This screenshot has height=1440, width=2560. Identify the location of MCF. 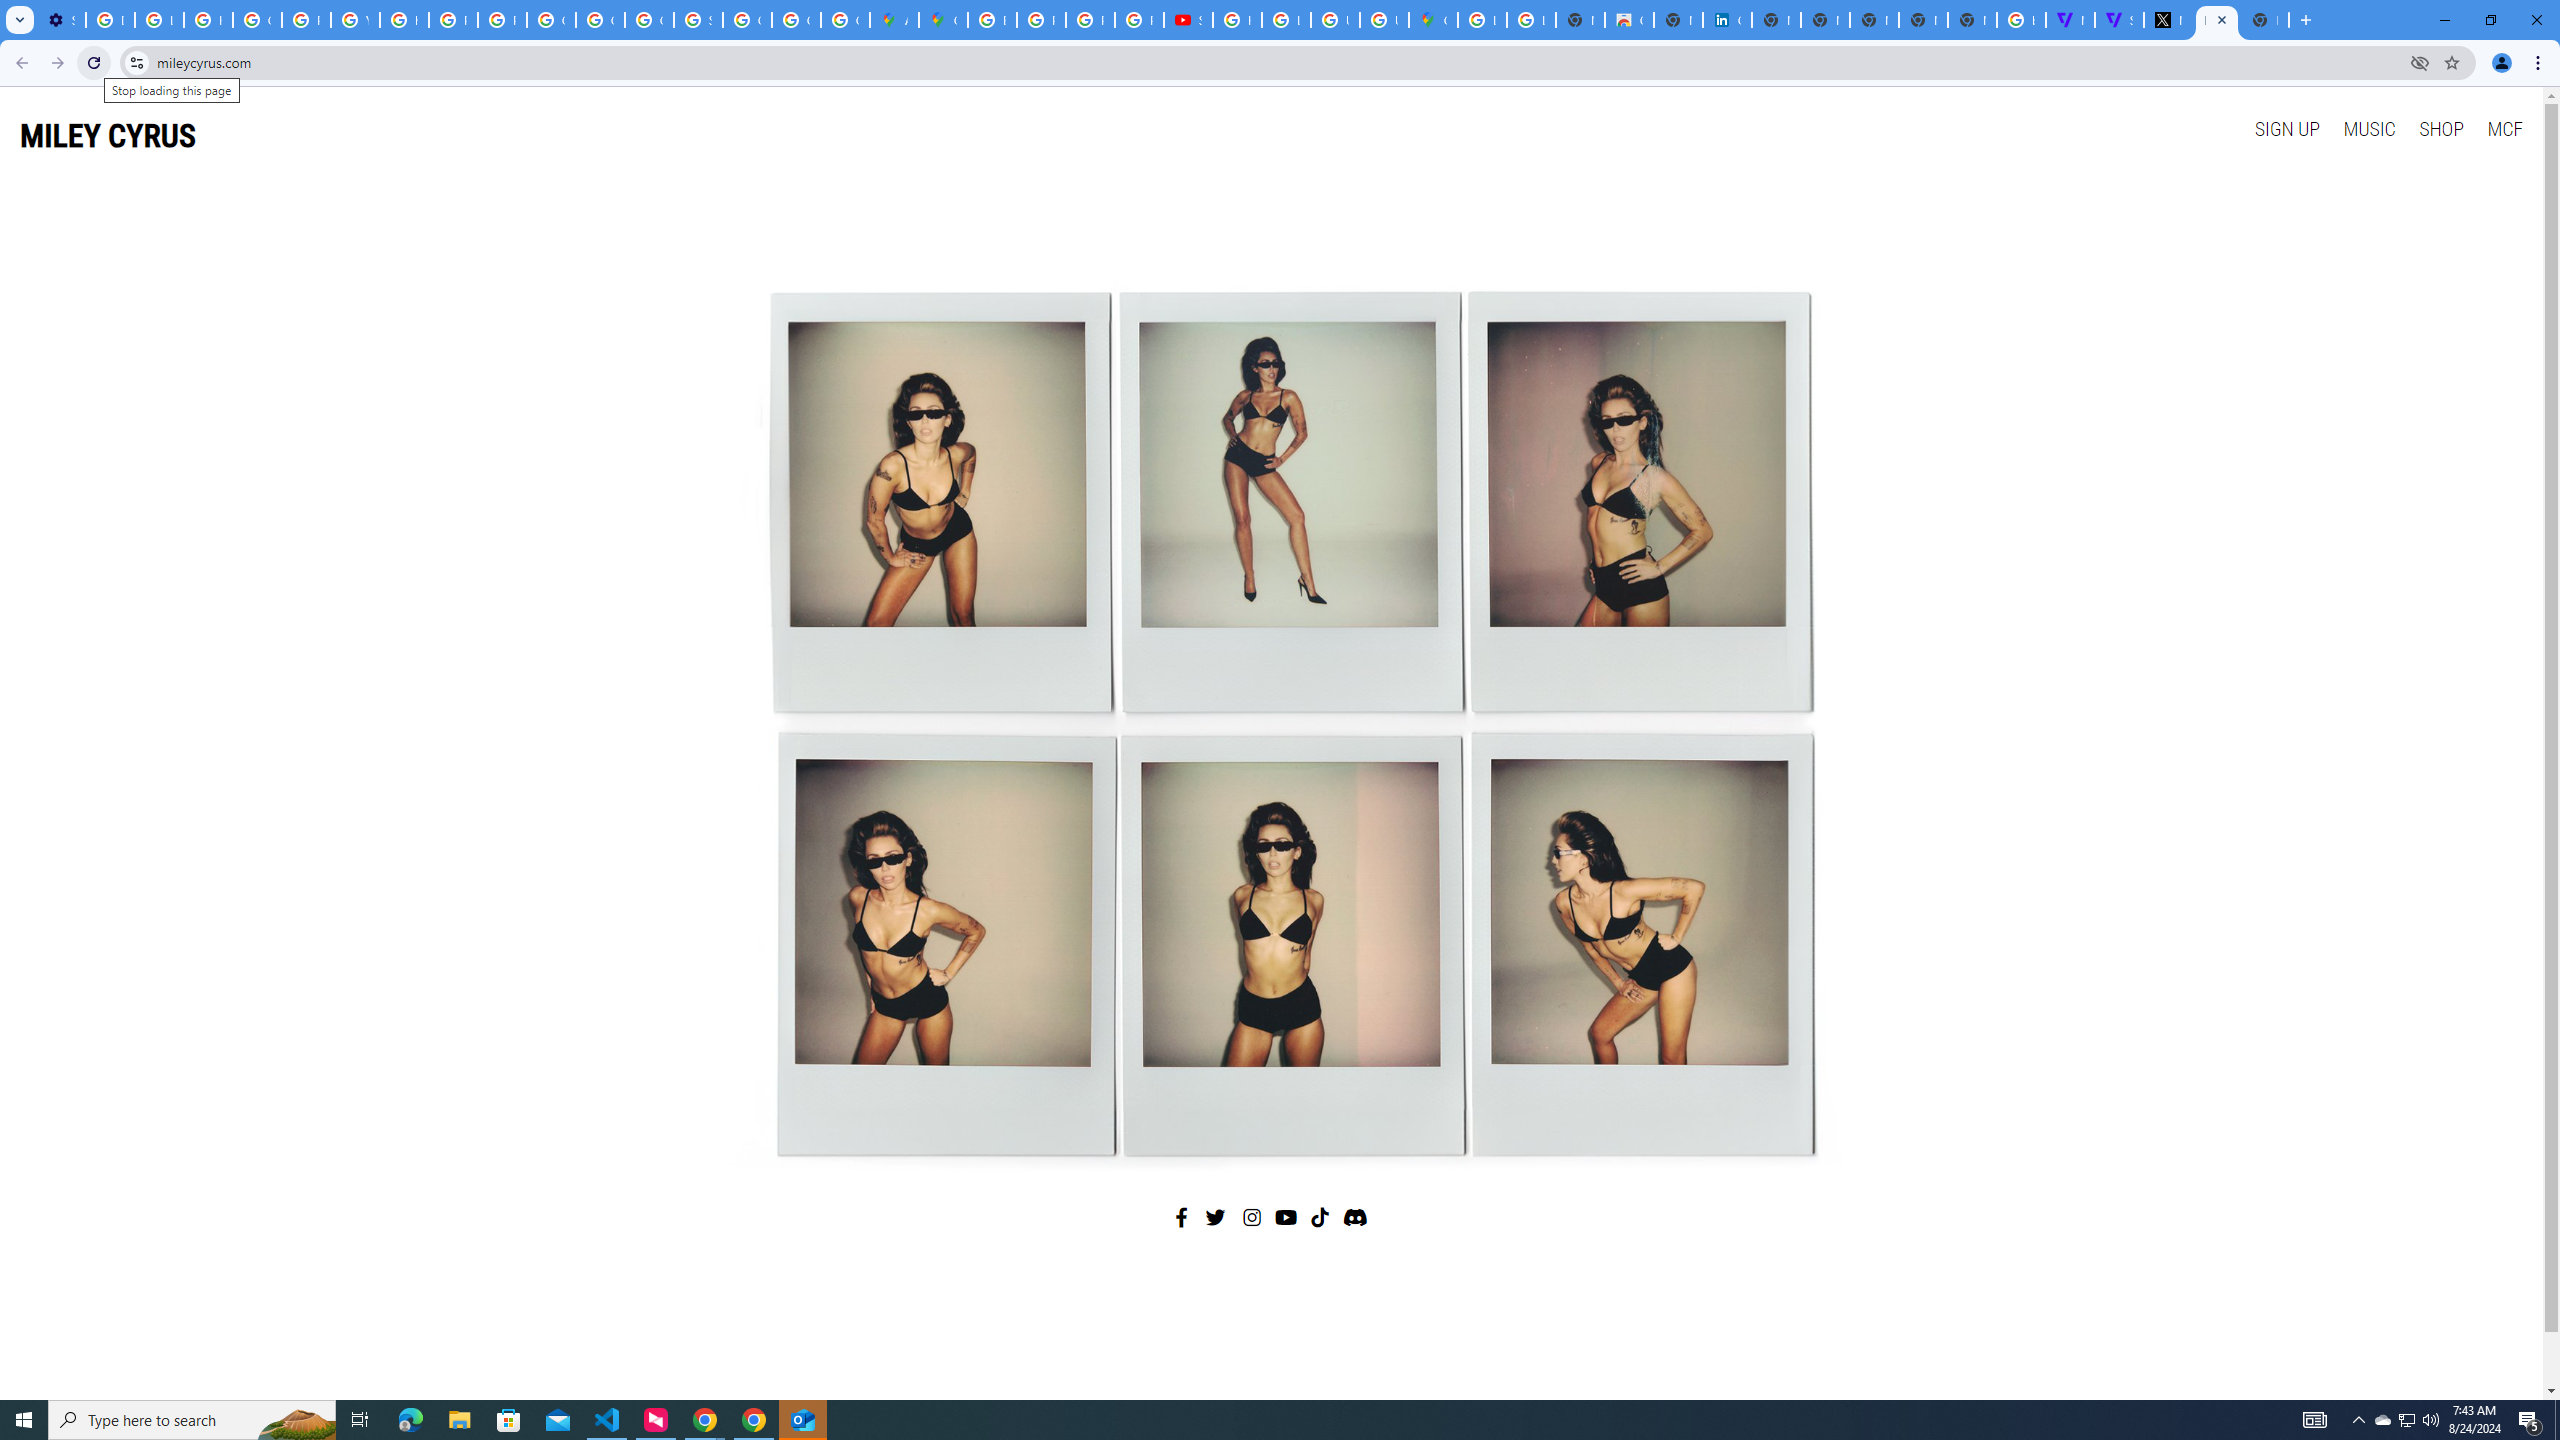
(2504, 128).